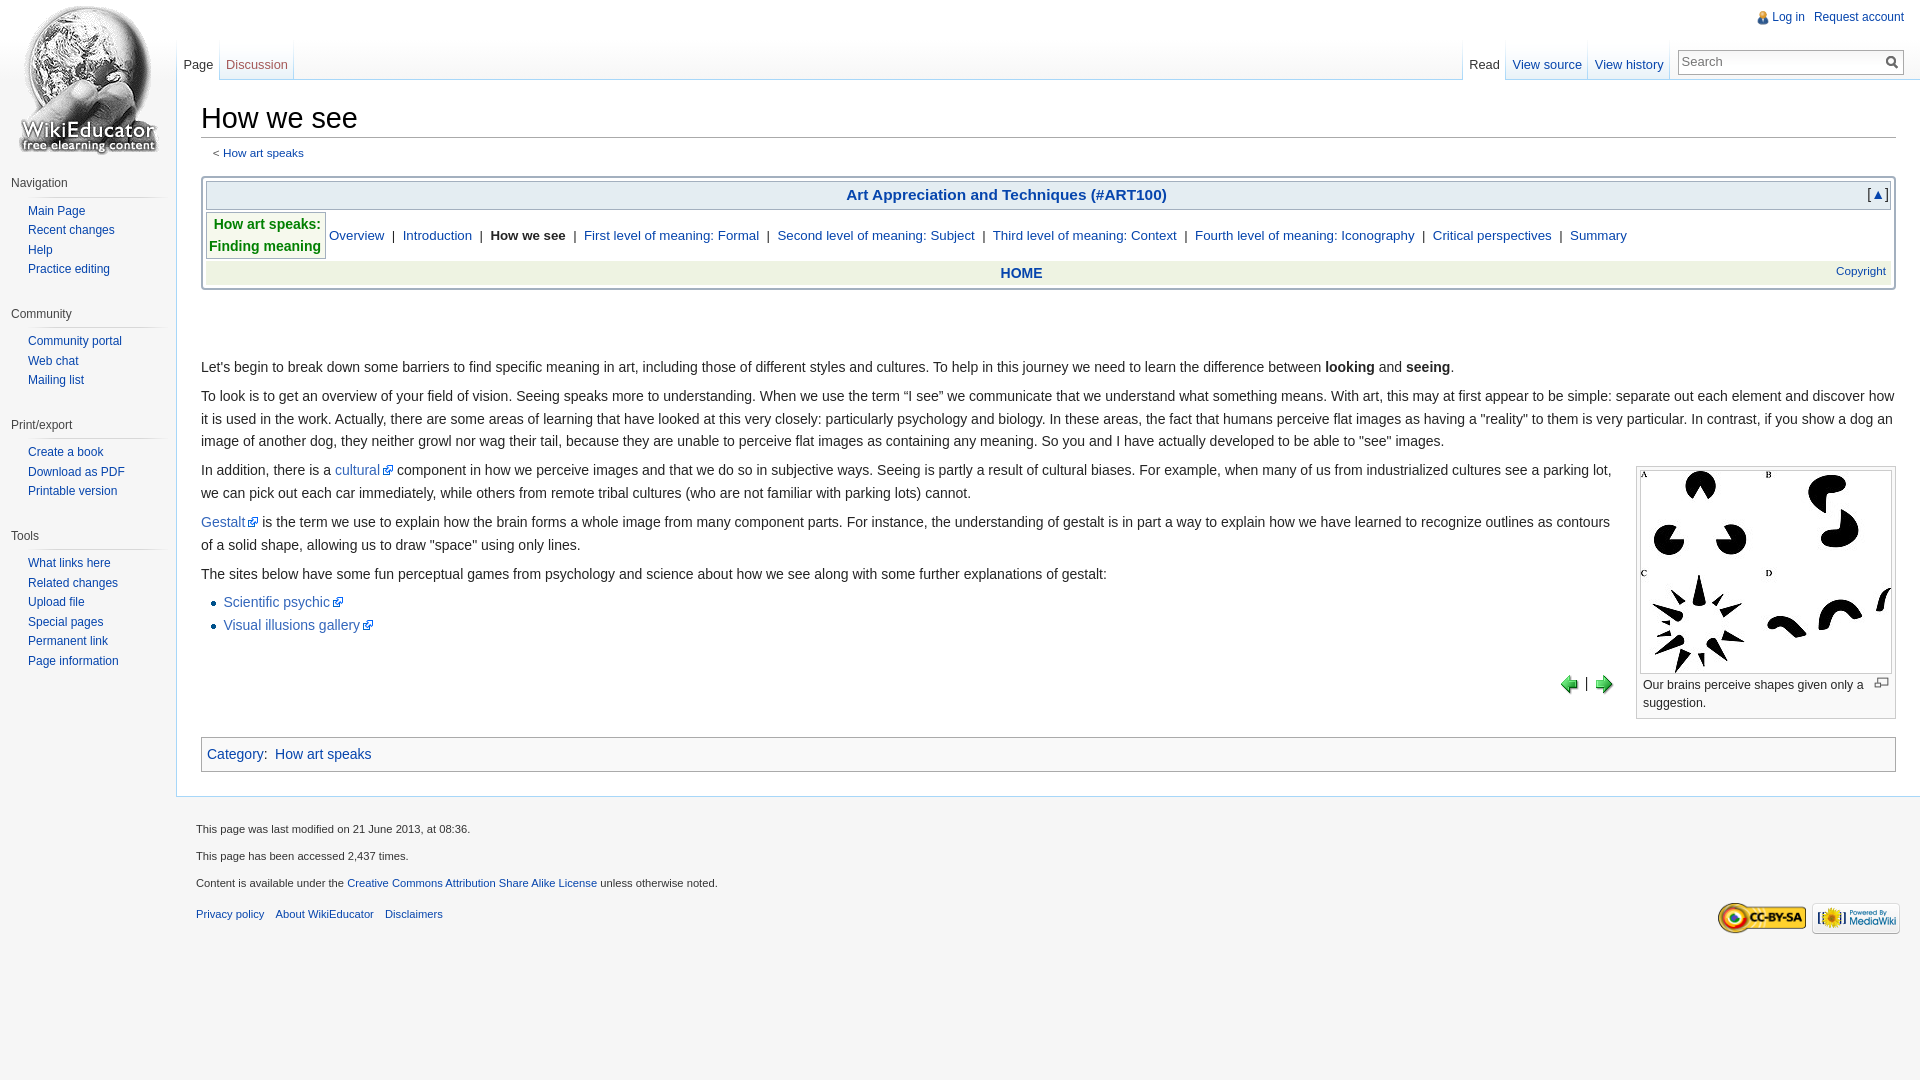 This screenshot has width=1920, height=1080. Describe the element at coordinates (1628, 59) in the screenshot. I see `View history` at that location.